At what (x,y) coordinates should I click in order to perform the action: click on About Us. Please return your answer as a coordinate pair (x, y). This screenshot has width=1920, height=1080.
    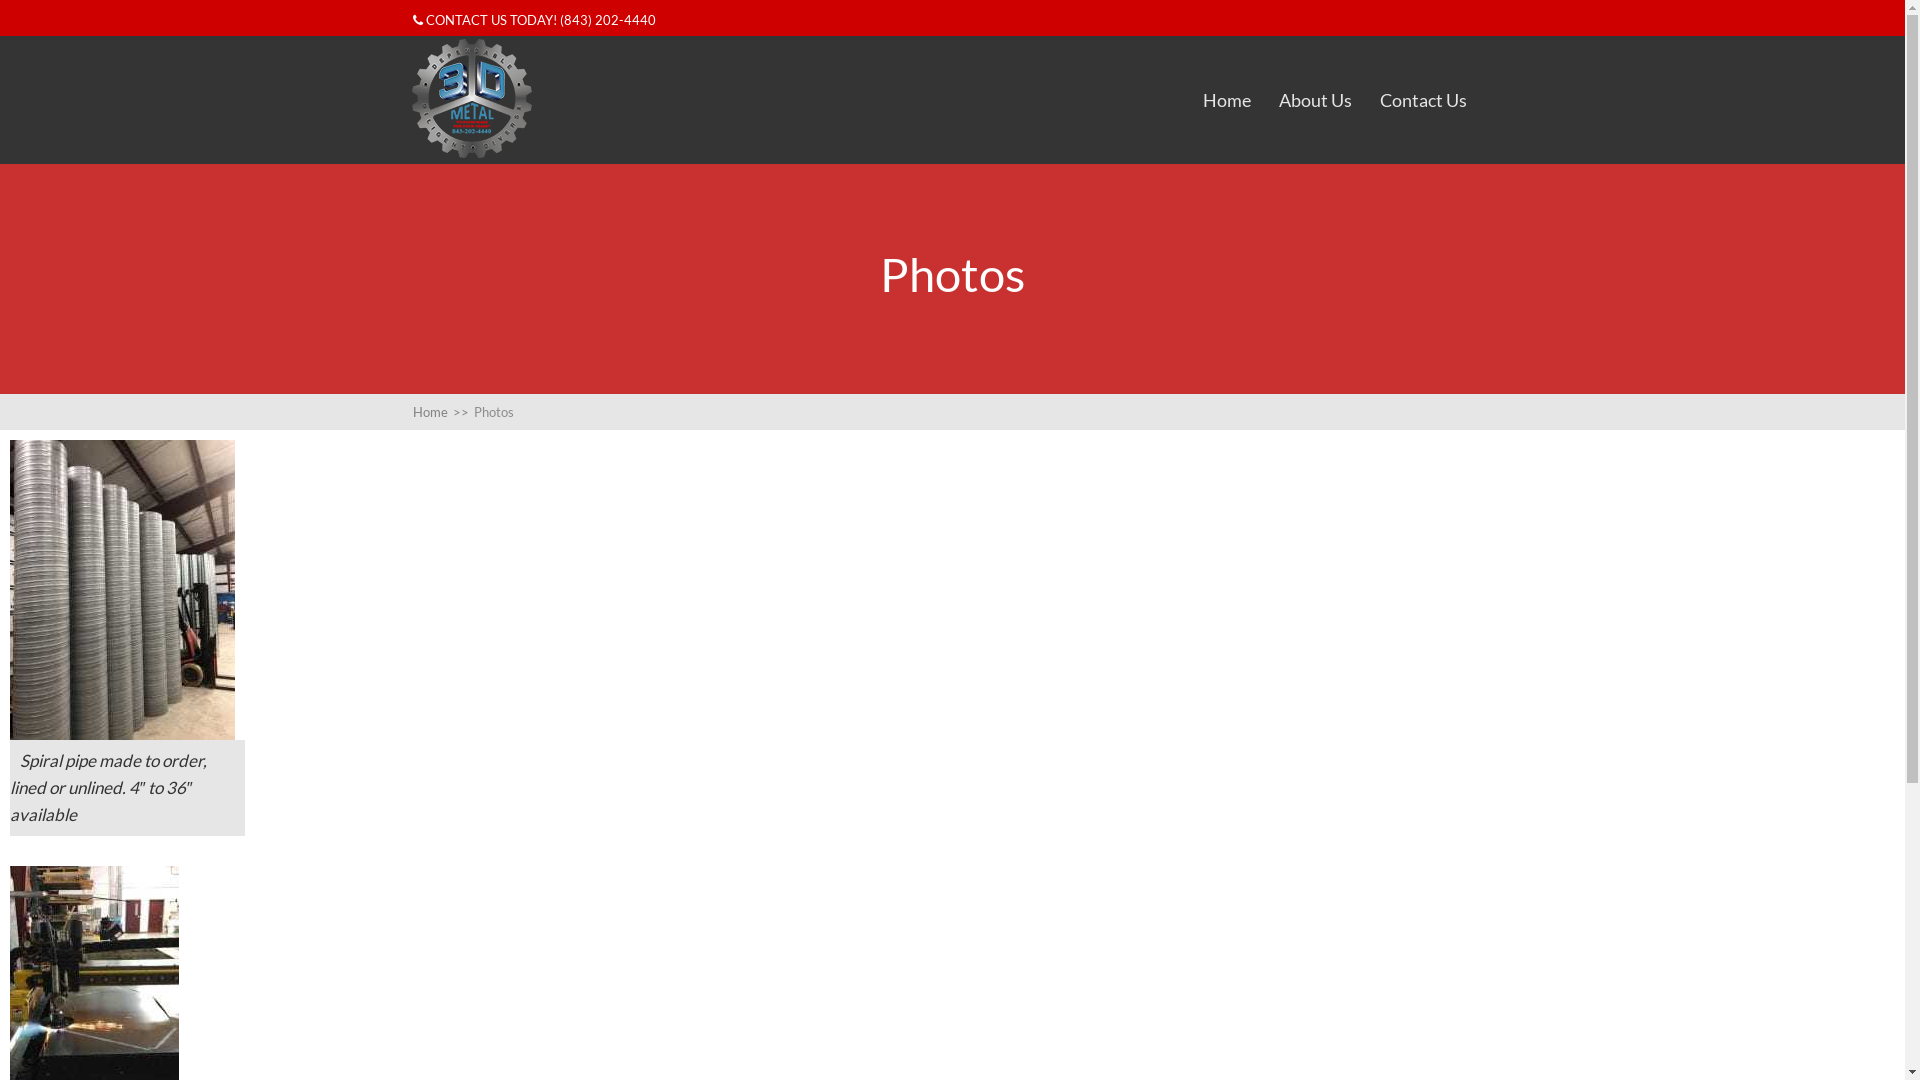
    Looking at the image, I should click on (1316, 100).